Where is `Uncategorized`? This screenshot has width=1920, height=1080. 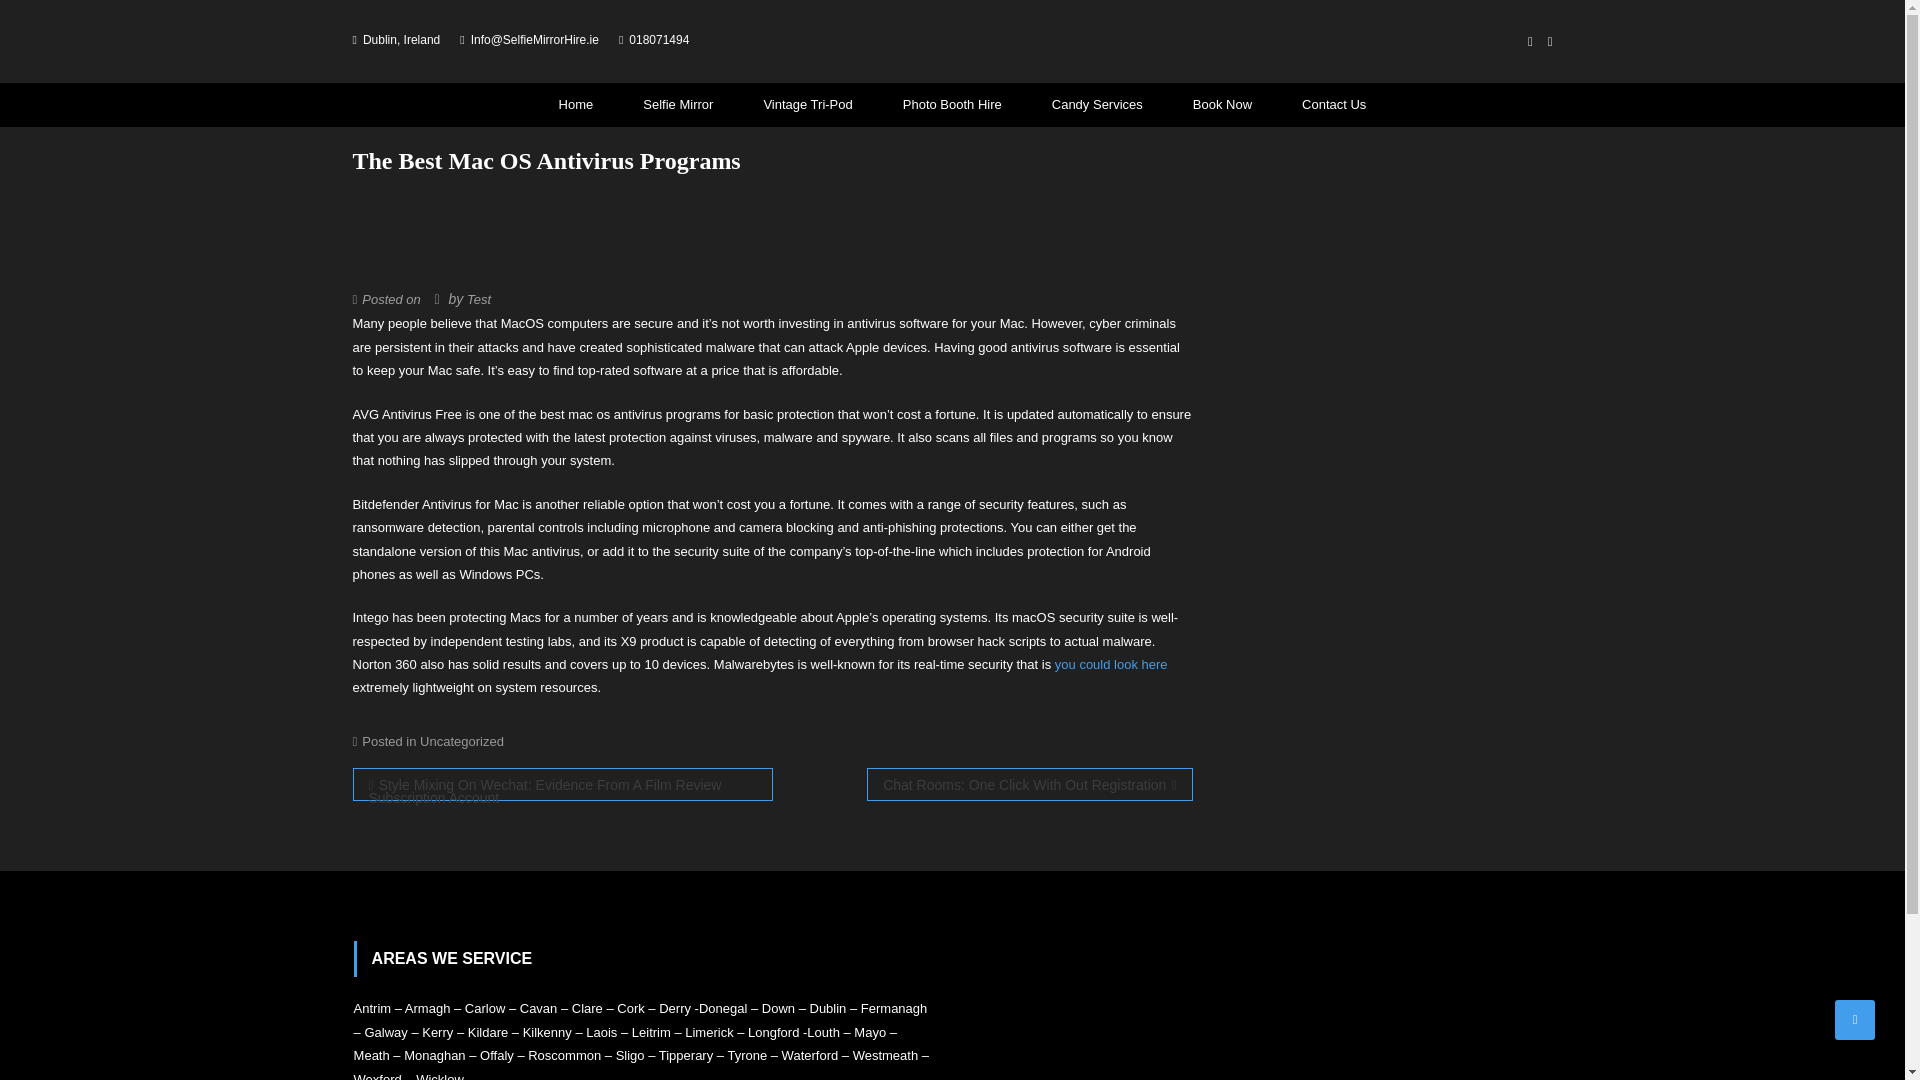 Uncategorized is located at coordinates (462, 742).